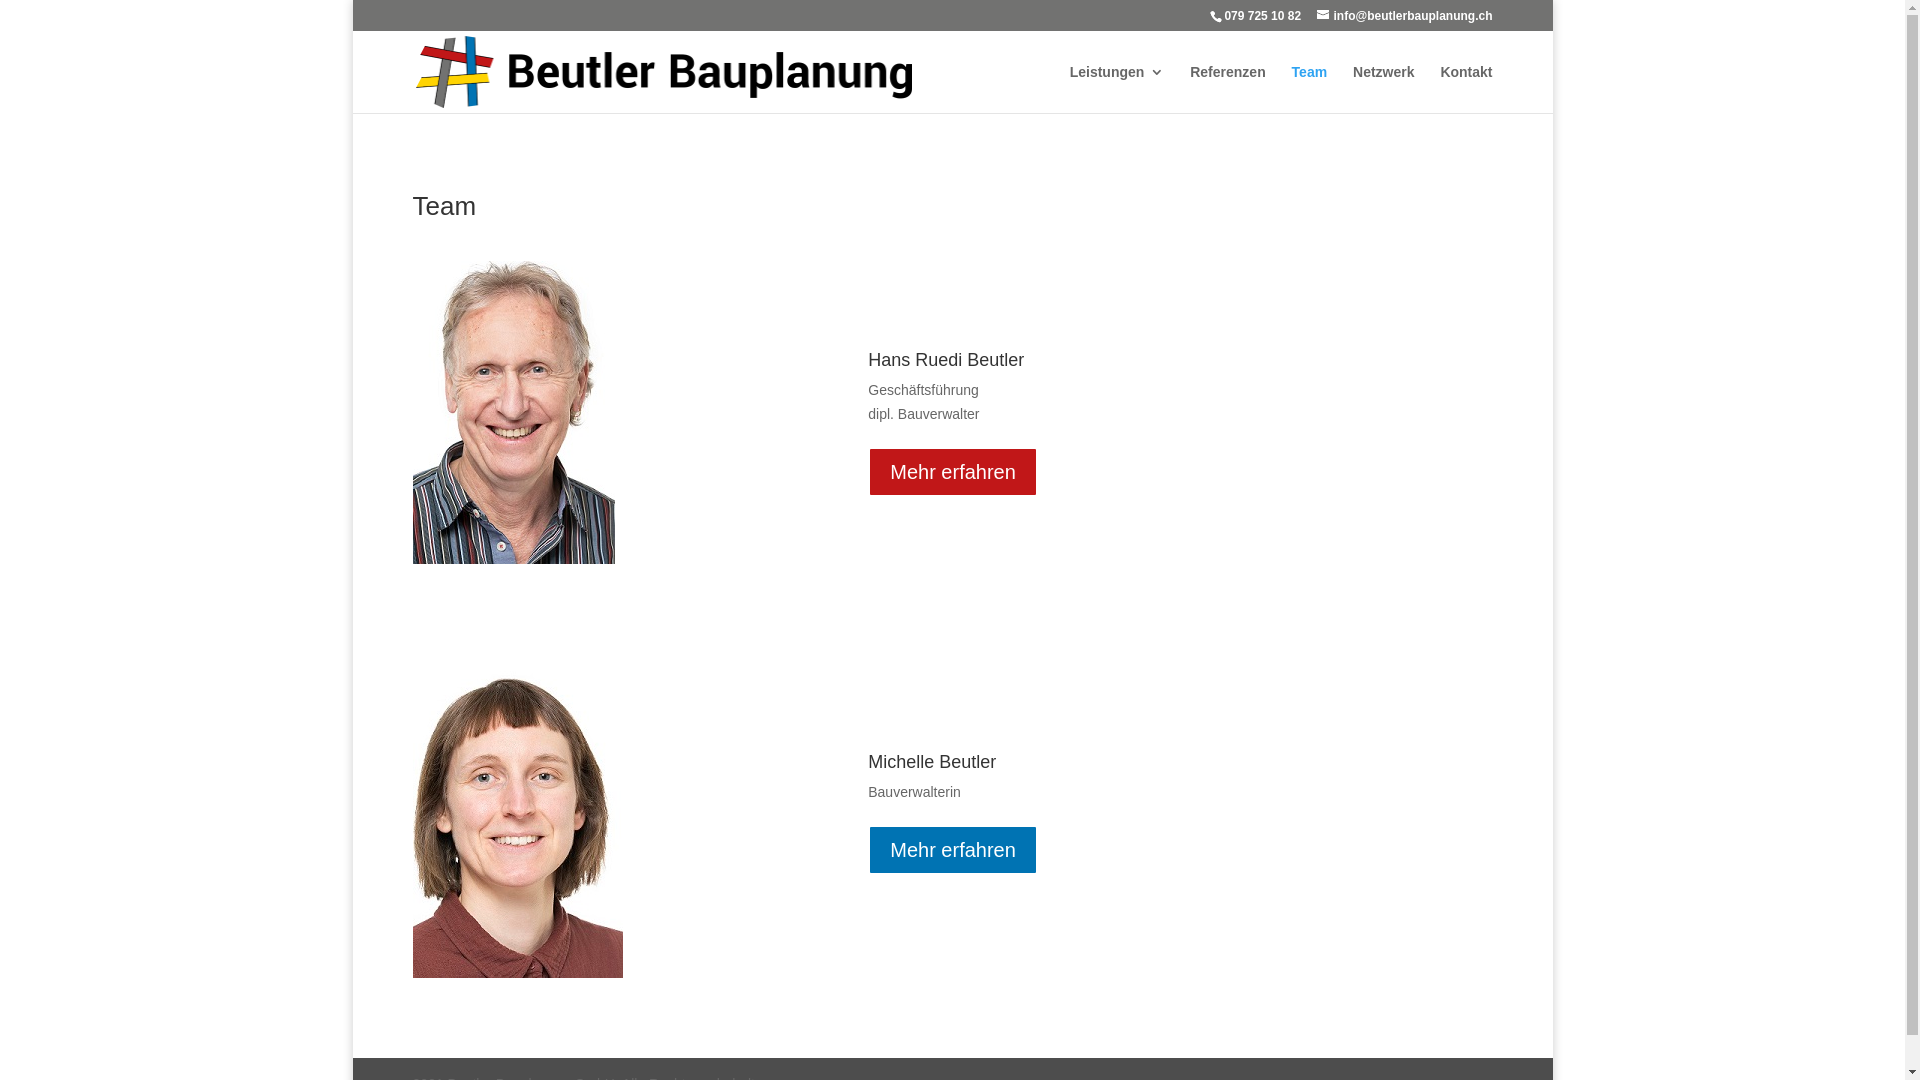 This screenshot has width=1920, height=1080. What do you see at coordinates (517, 820) in the screenshot?
I see `Beutler_Michelle` at bounding box center [517, 820].